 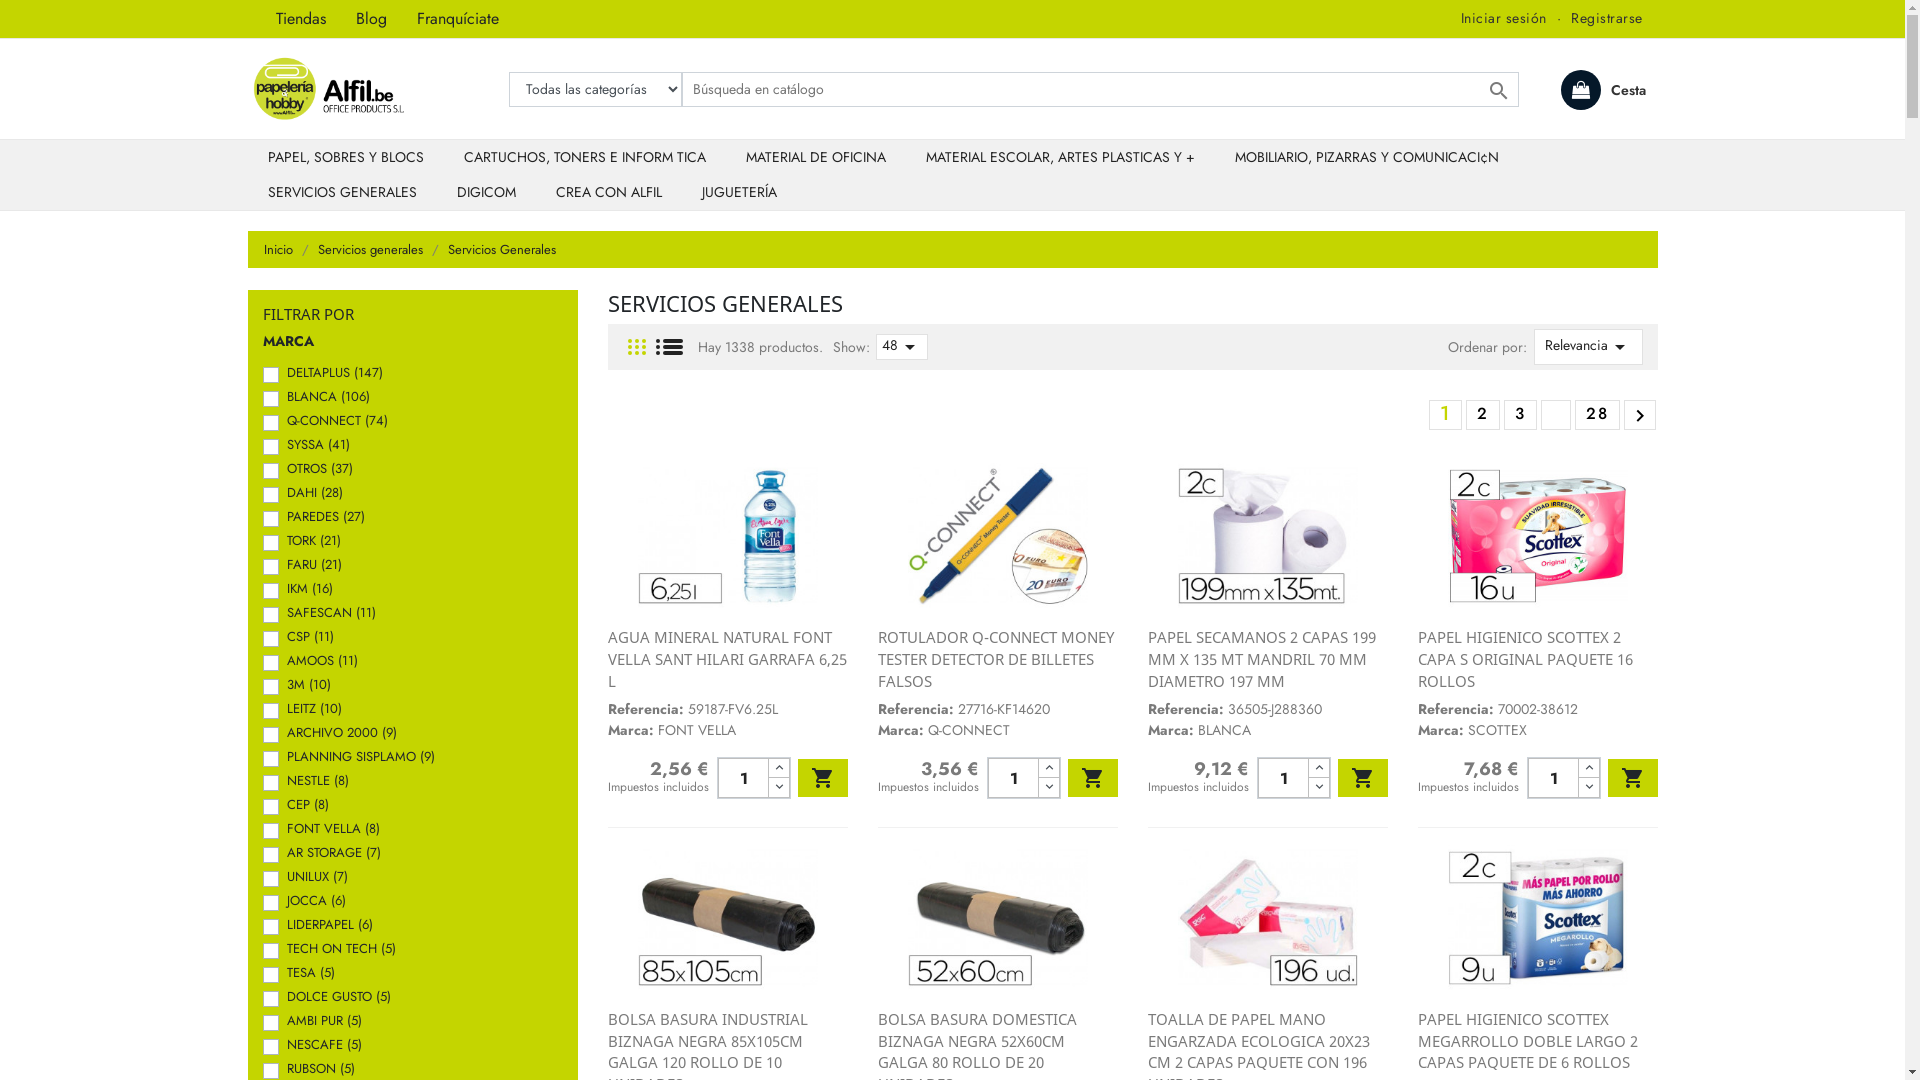 I want to click on List, so click(x=670, y=348).